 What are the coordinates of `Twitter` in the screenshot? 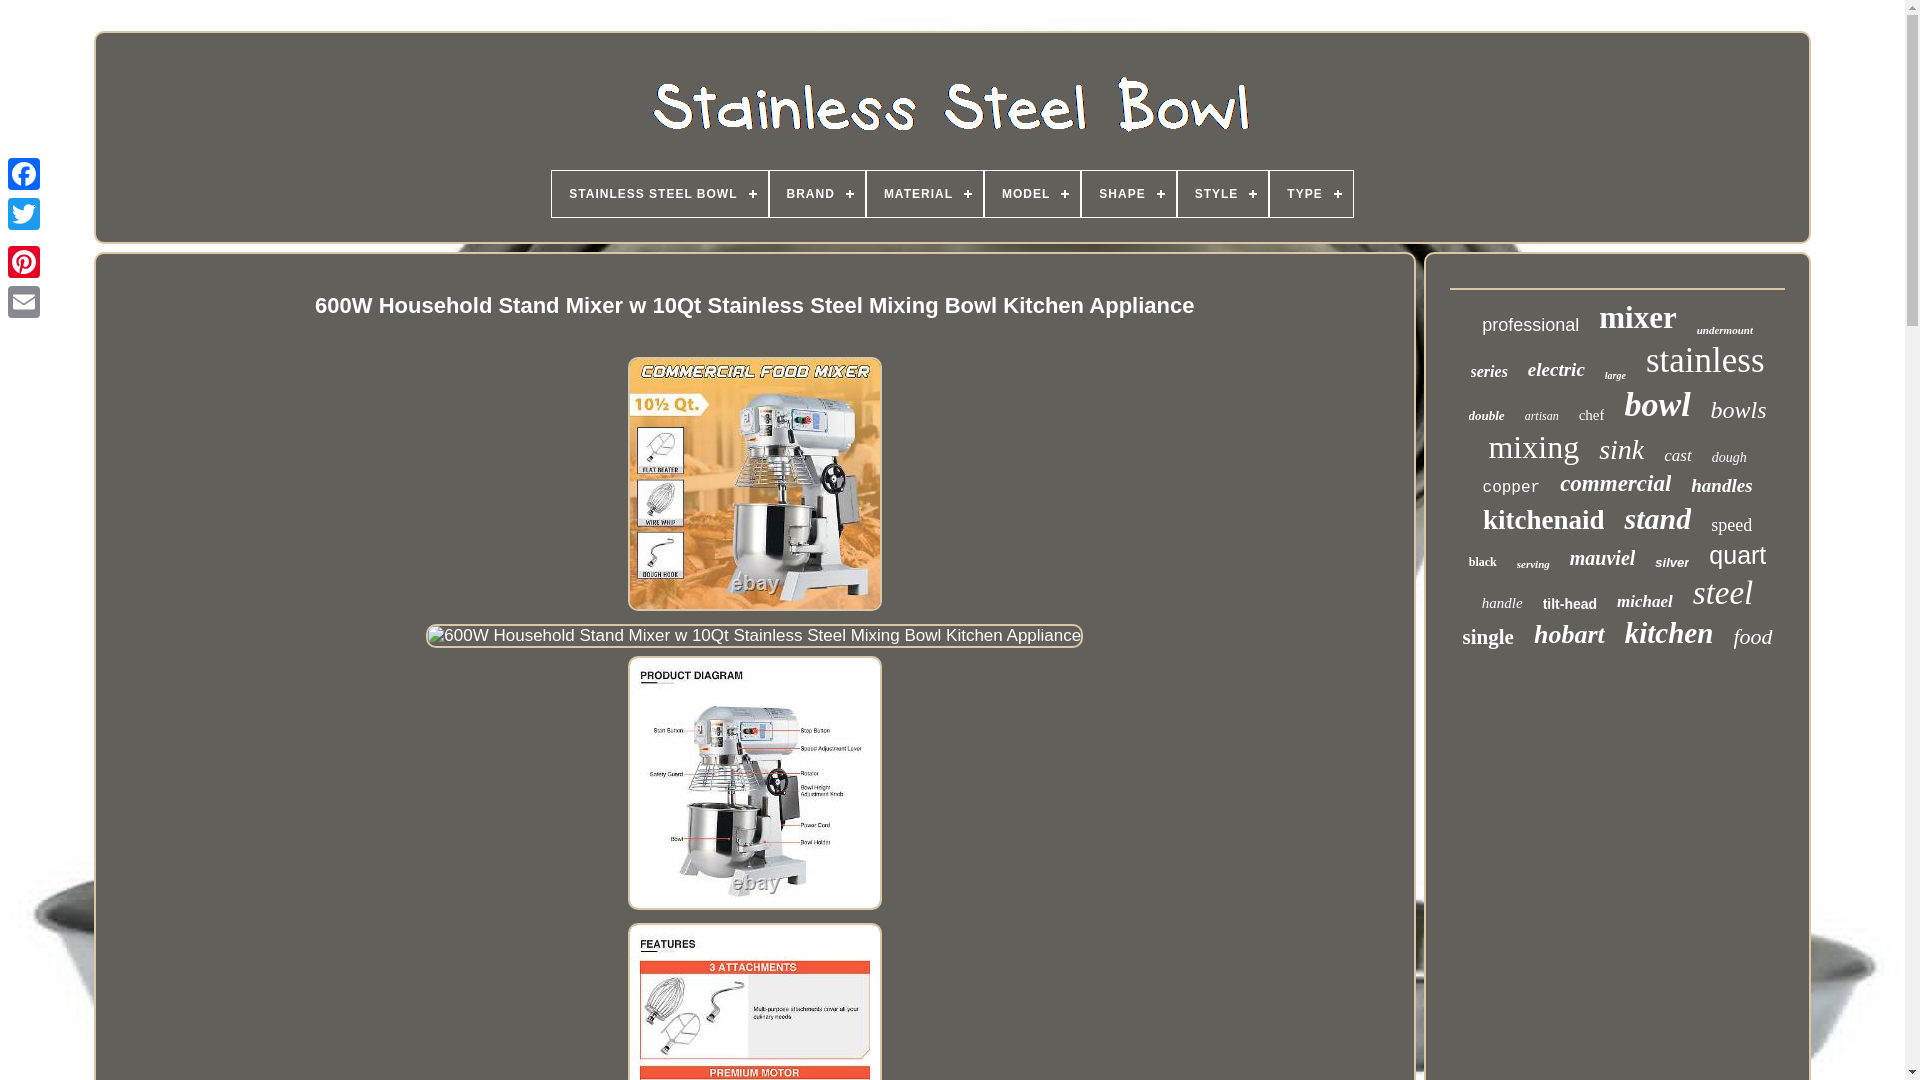 It's located at (24, 214).